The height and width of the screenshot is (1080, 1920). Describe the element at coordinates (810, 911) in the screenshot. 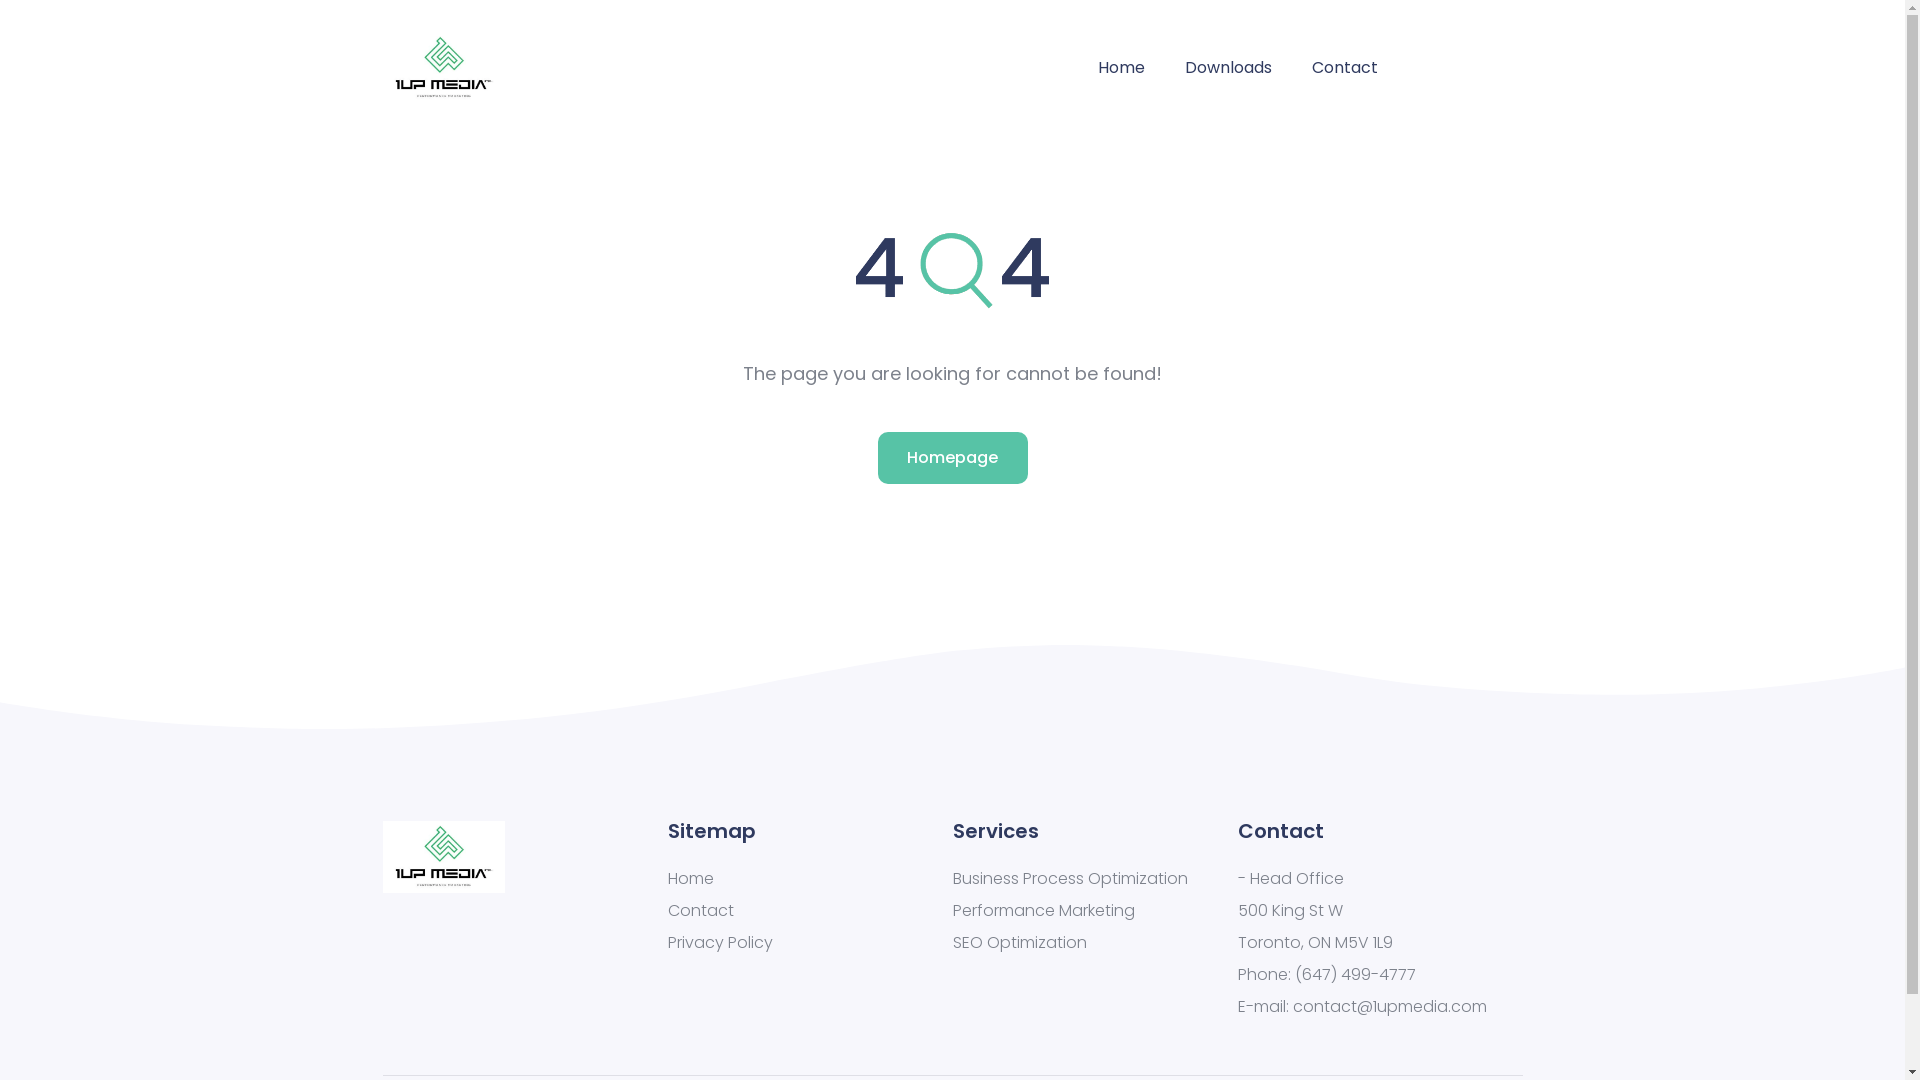

I see `Contact` at that location.